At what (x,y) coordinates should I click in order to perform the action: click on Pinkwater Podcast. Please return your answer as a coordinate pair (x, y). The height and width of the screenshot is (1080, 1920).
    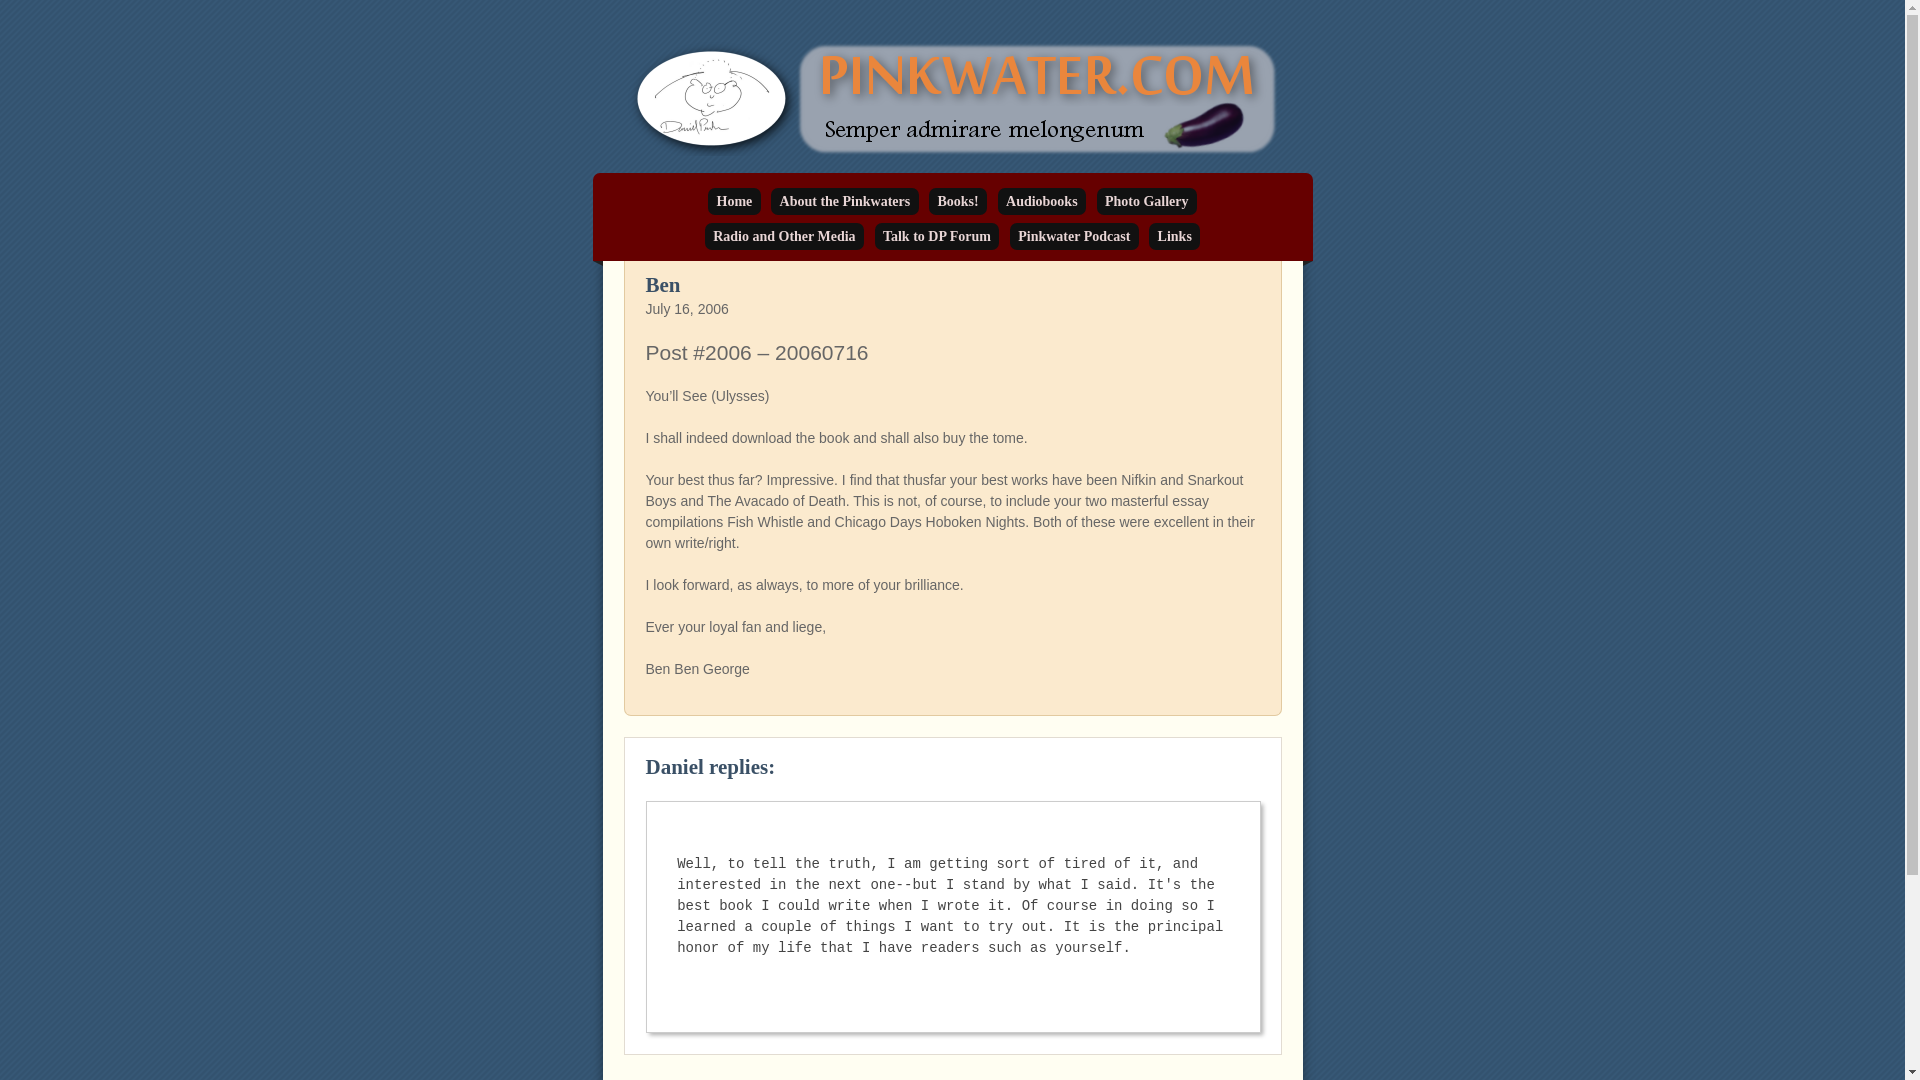
    Looking at the image, I should click on (1074, 236).